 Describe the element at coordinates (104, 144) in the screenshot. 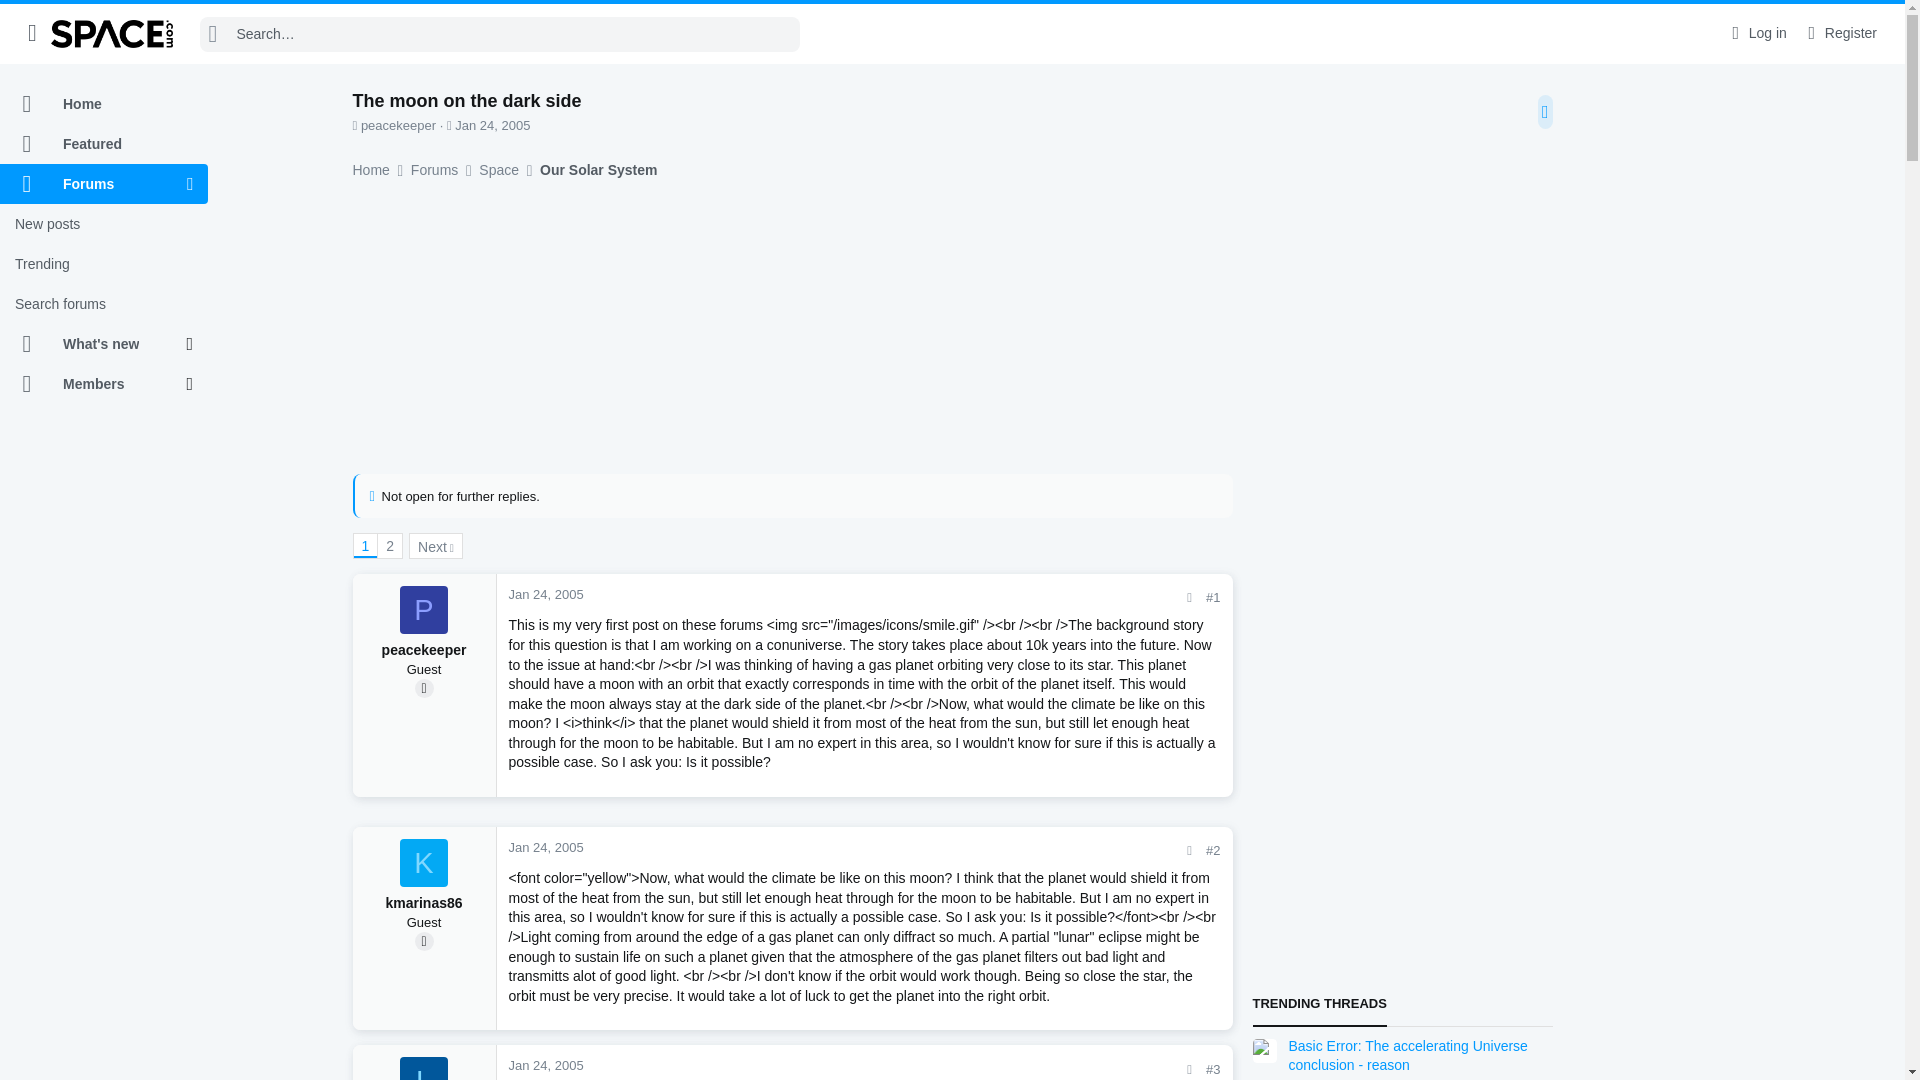

I see `Featured` at that location.